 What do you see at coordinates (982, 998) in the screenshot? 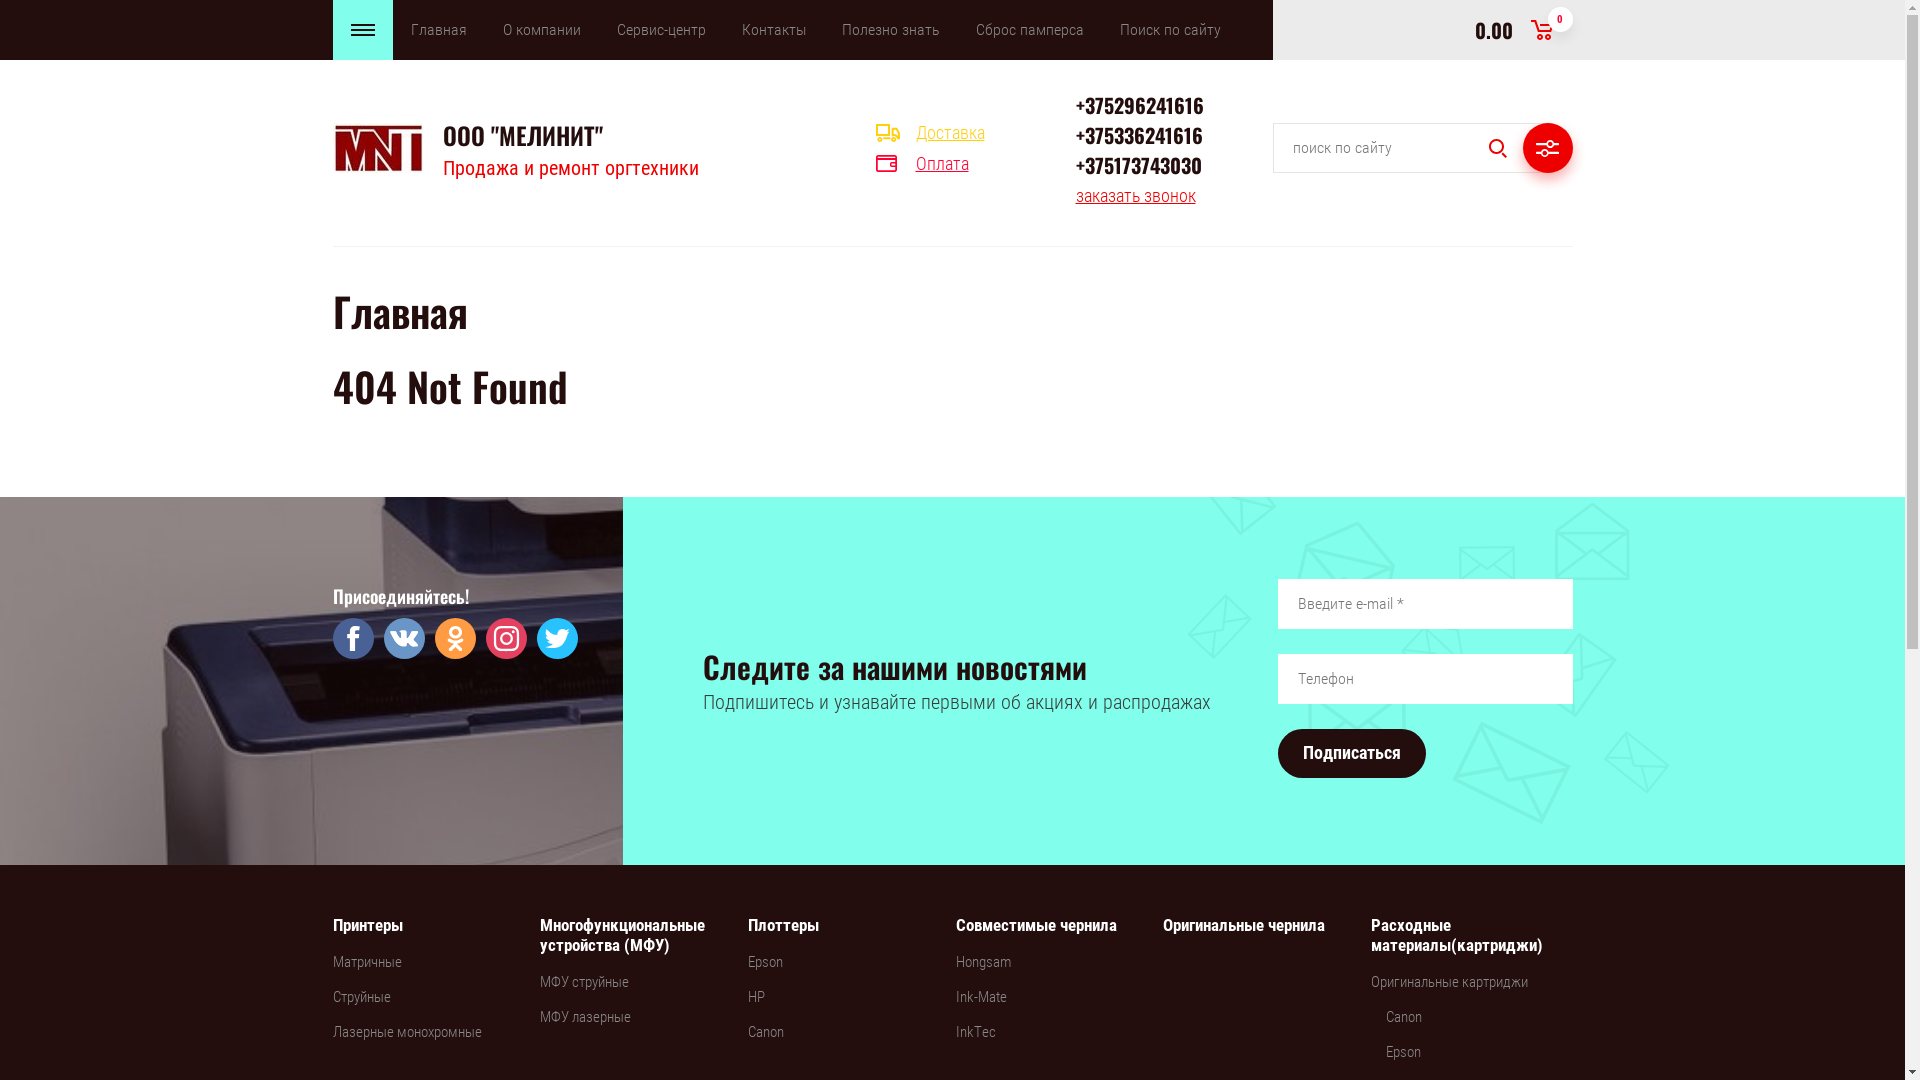
I see `Ink-Mate` at bounding box center [982, 998].